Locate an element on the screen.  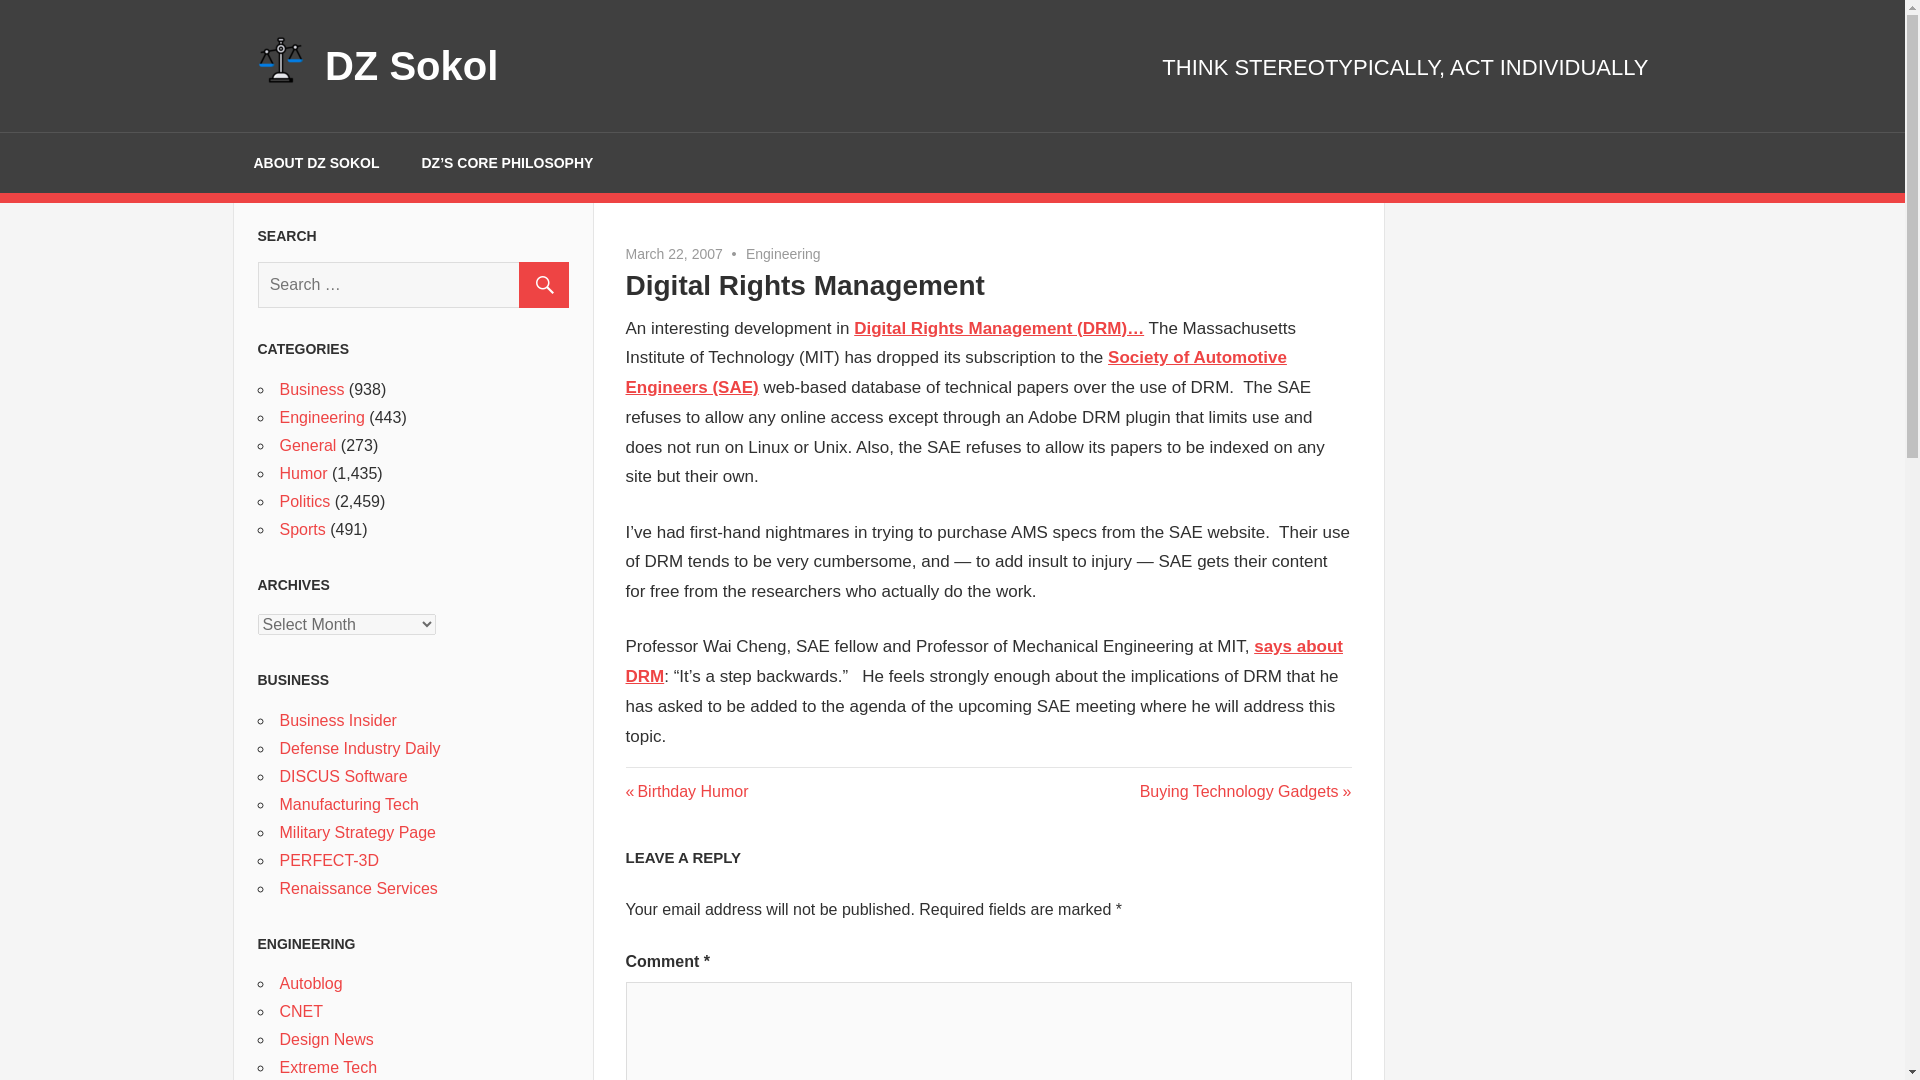
ABOUT DZ SOKOL is located at coordinates (316, 162).